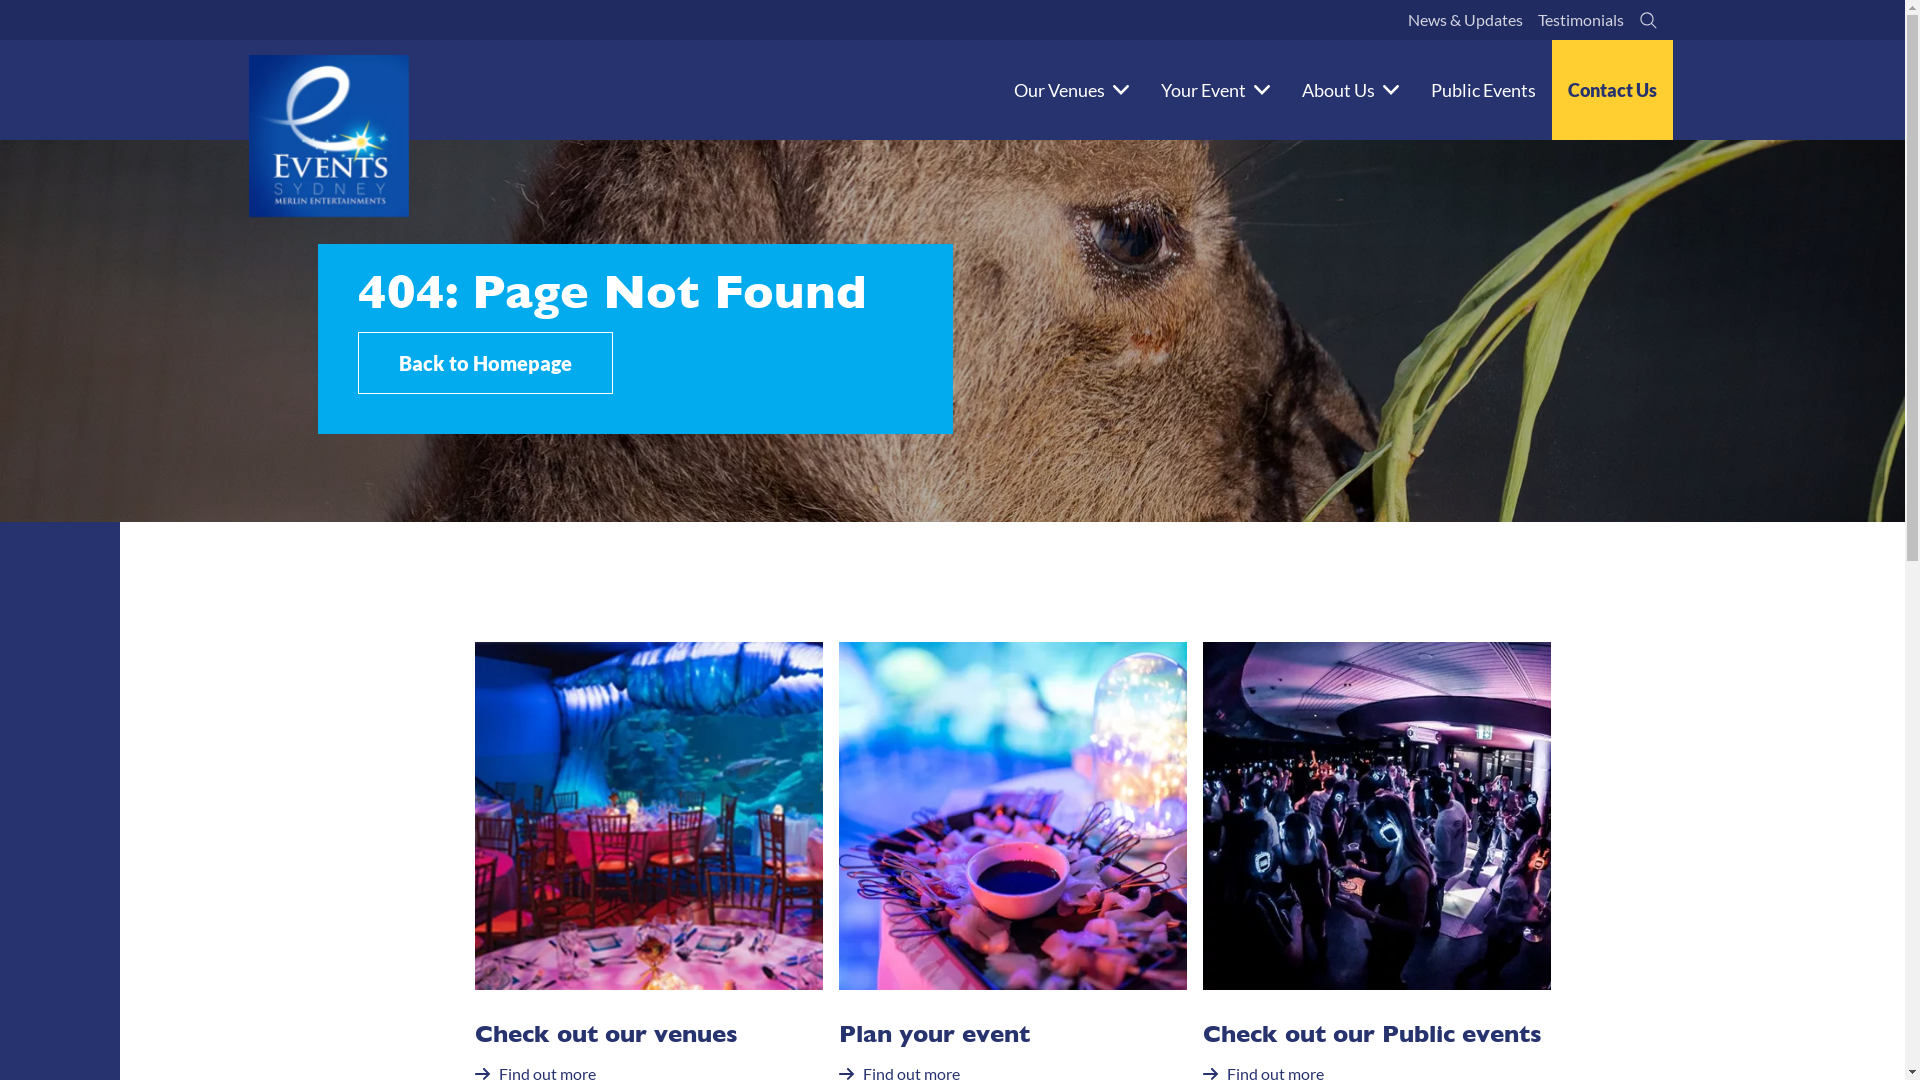 The height and width of the screenshot is (1080, 1920). What do you see at coordinates (1648, 20) in the screenshot?
I see `Search` at bounding box center [1648, 20].